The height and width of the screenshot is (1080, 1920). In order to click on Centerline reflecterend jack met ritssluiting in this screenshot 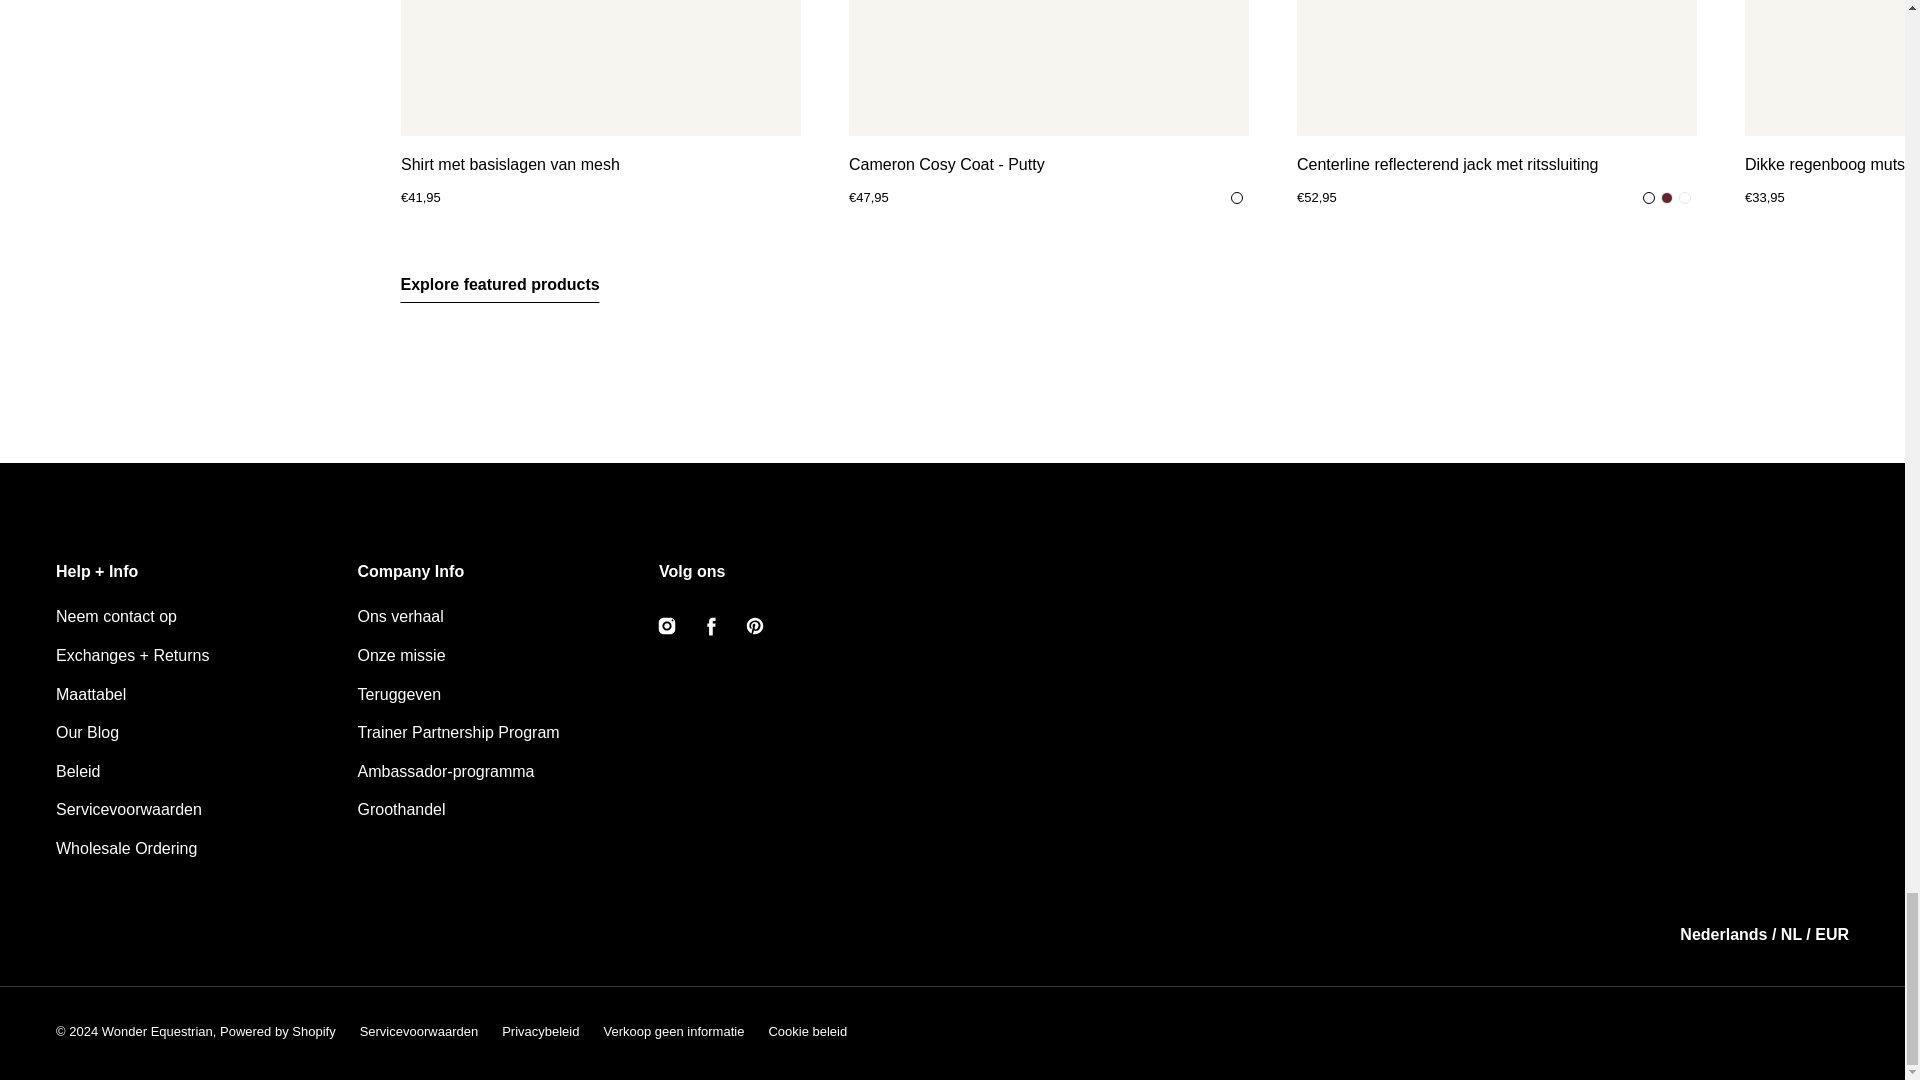, I will do `click(1496, 165)`.